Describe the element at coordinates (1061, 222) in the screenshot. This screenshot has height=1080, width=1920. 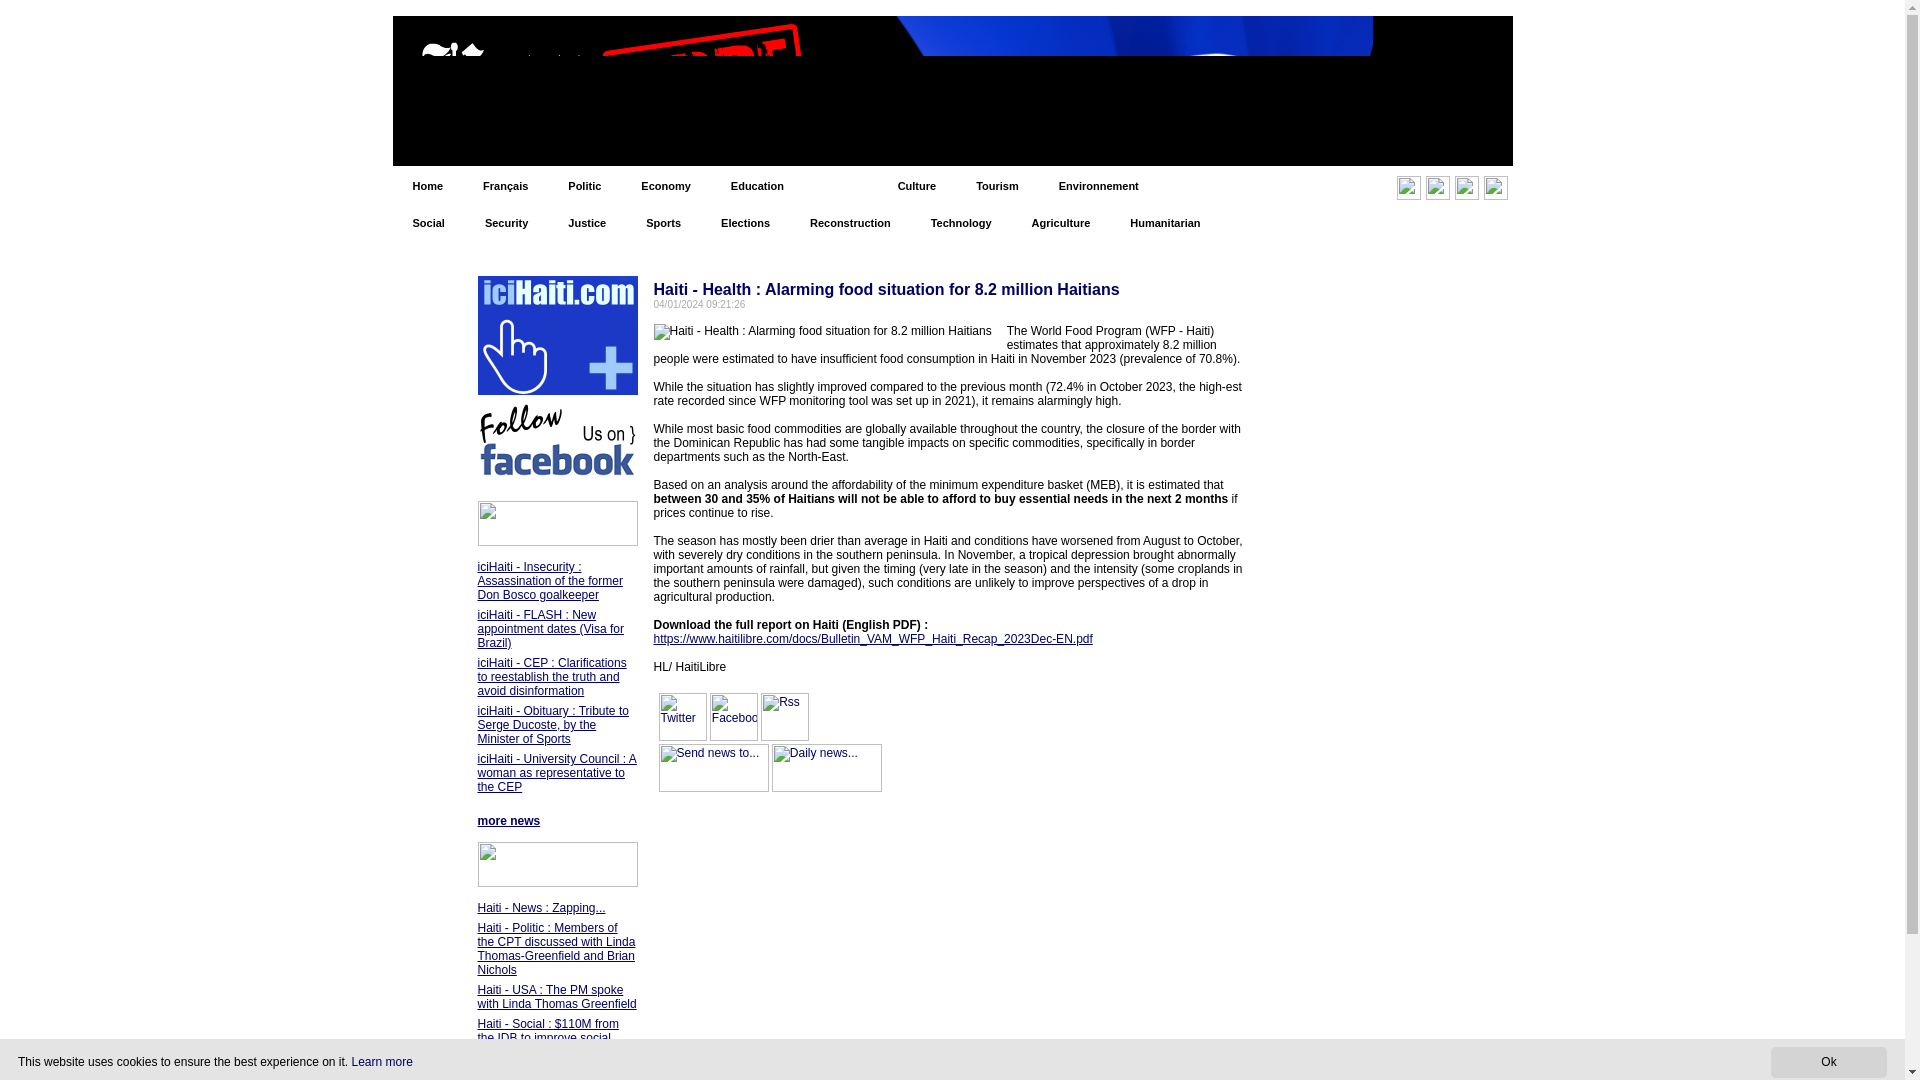
I see `Agriculture` at that location.